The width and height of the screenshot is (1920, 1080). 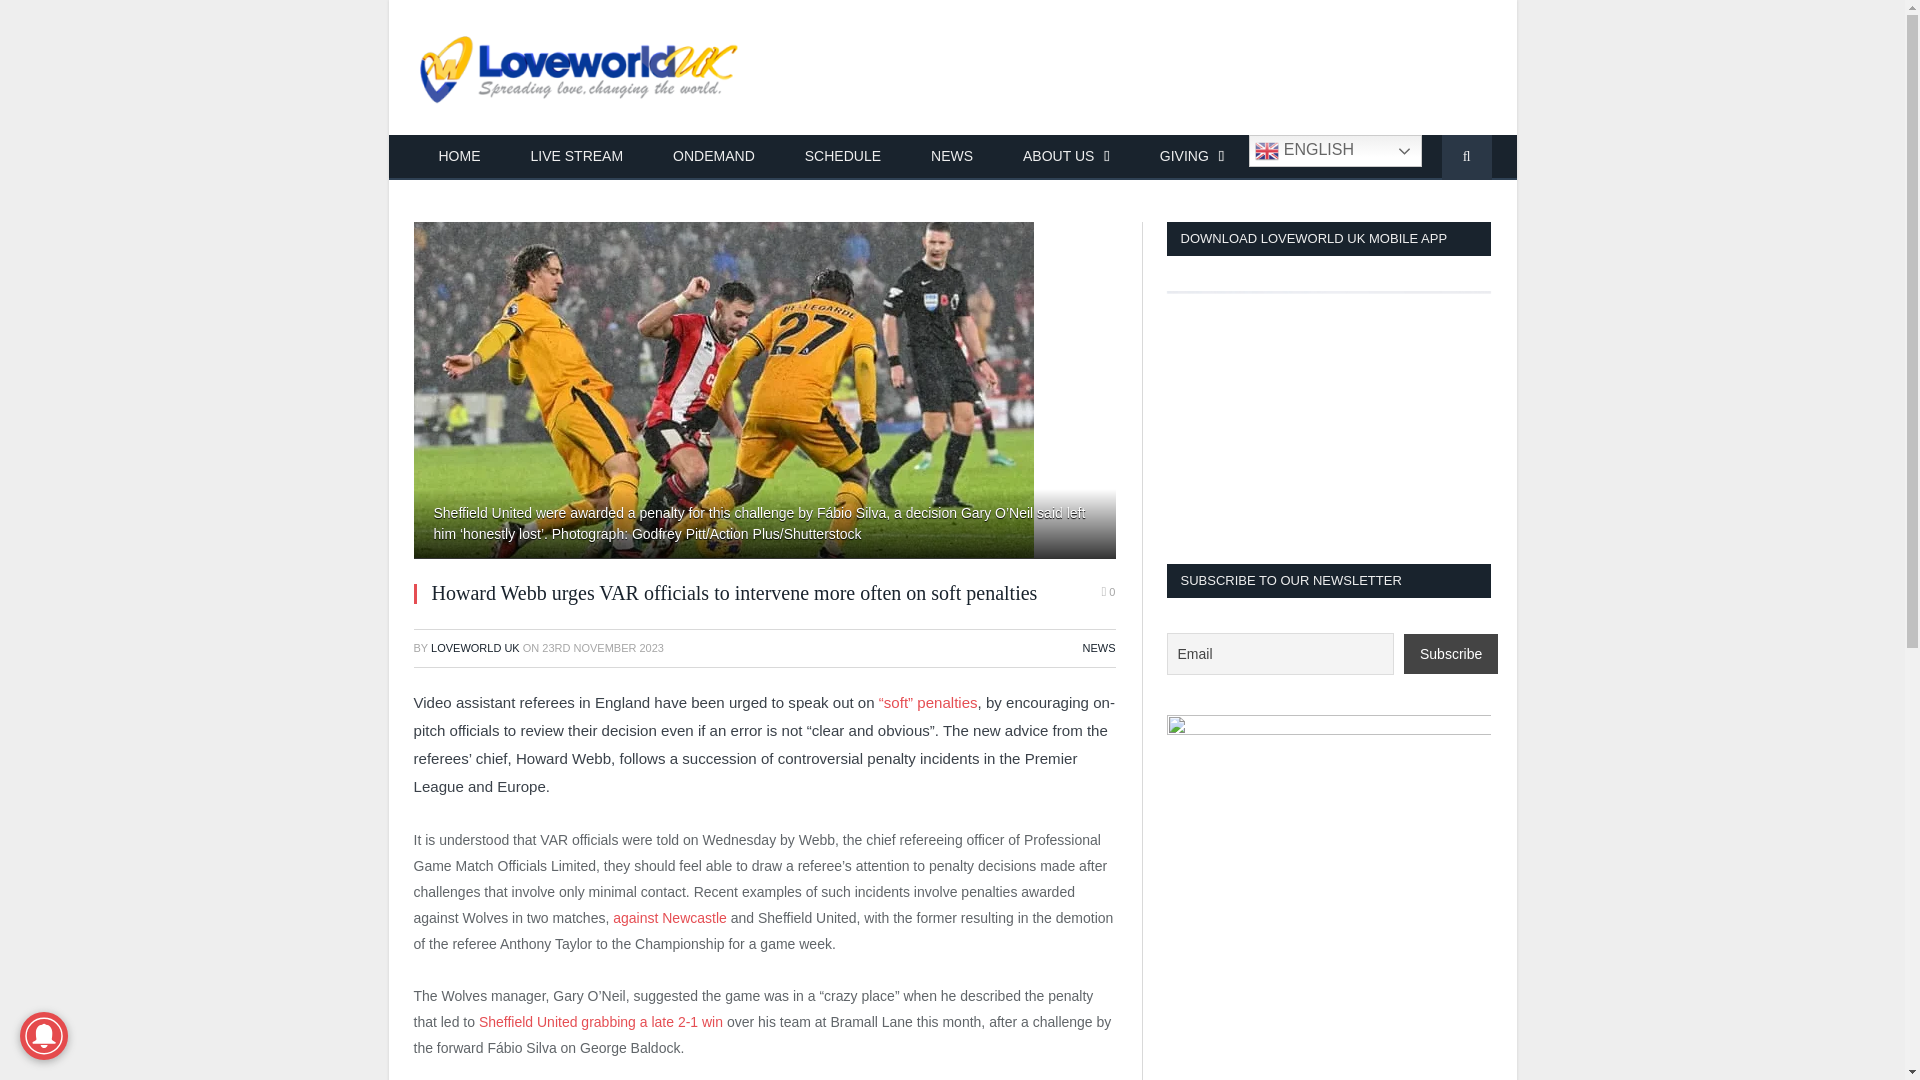 What do you see at coordinates (952, 158) in the screenshot?
I see `NEWS` at bounding box center [952, 158].